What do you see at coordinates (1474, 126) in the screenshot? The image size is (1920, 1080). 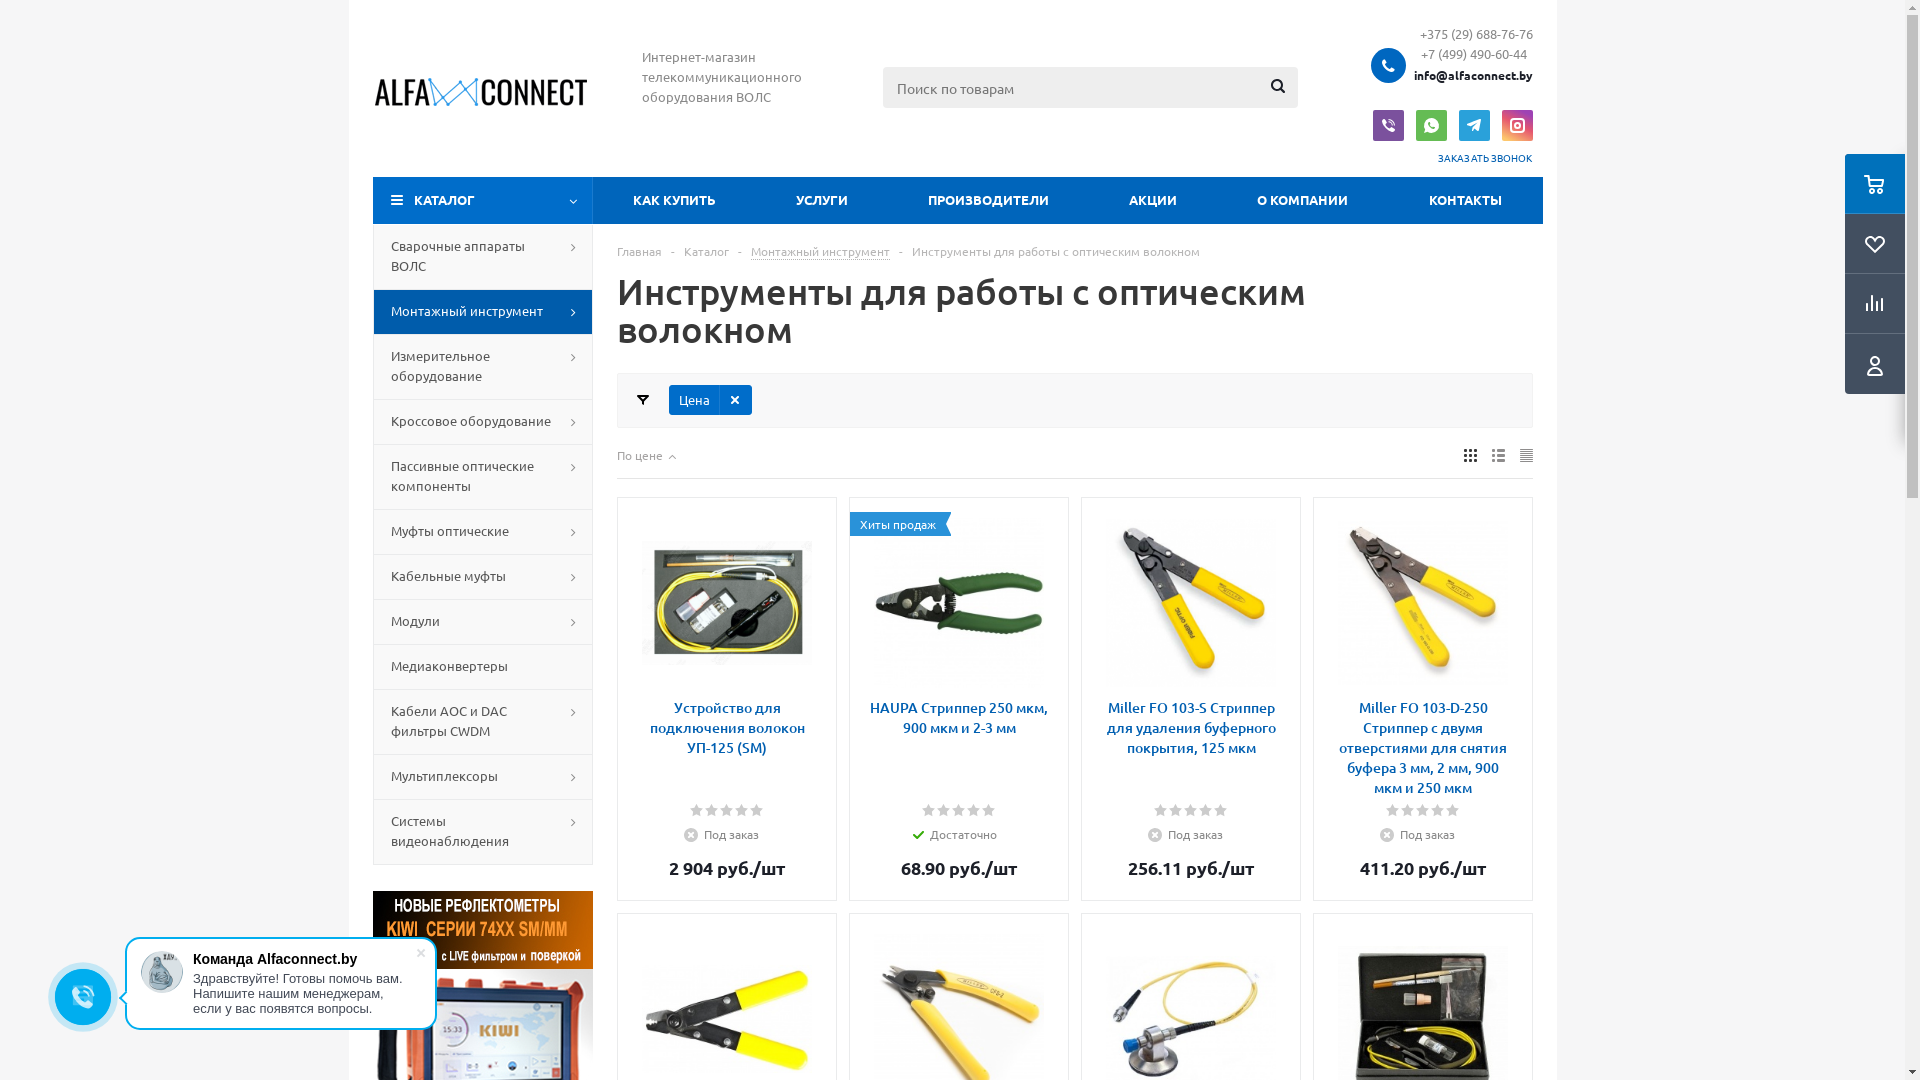 I see `TELEGRAM` at bounding box center [1474, 126].